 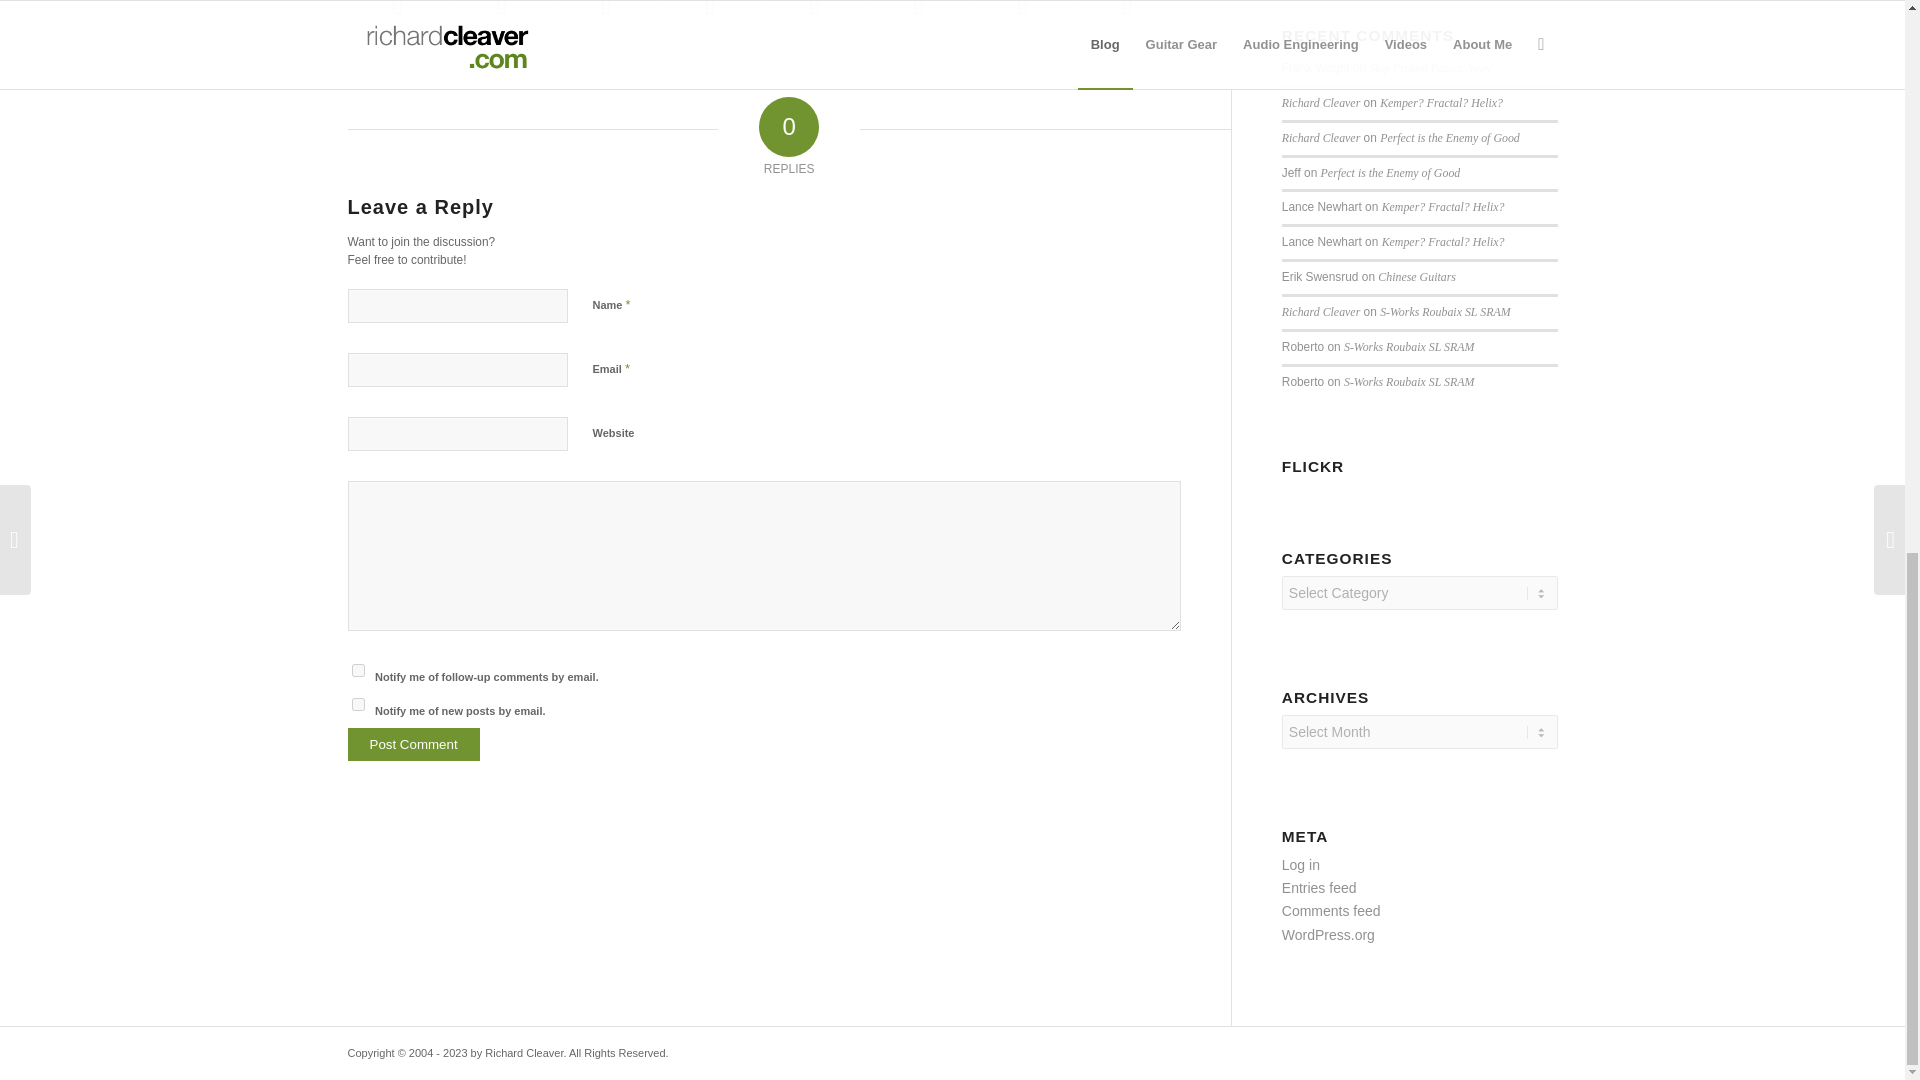 I want to click on subscribe, so click(x=358, y=704).